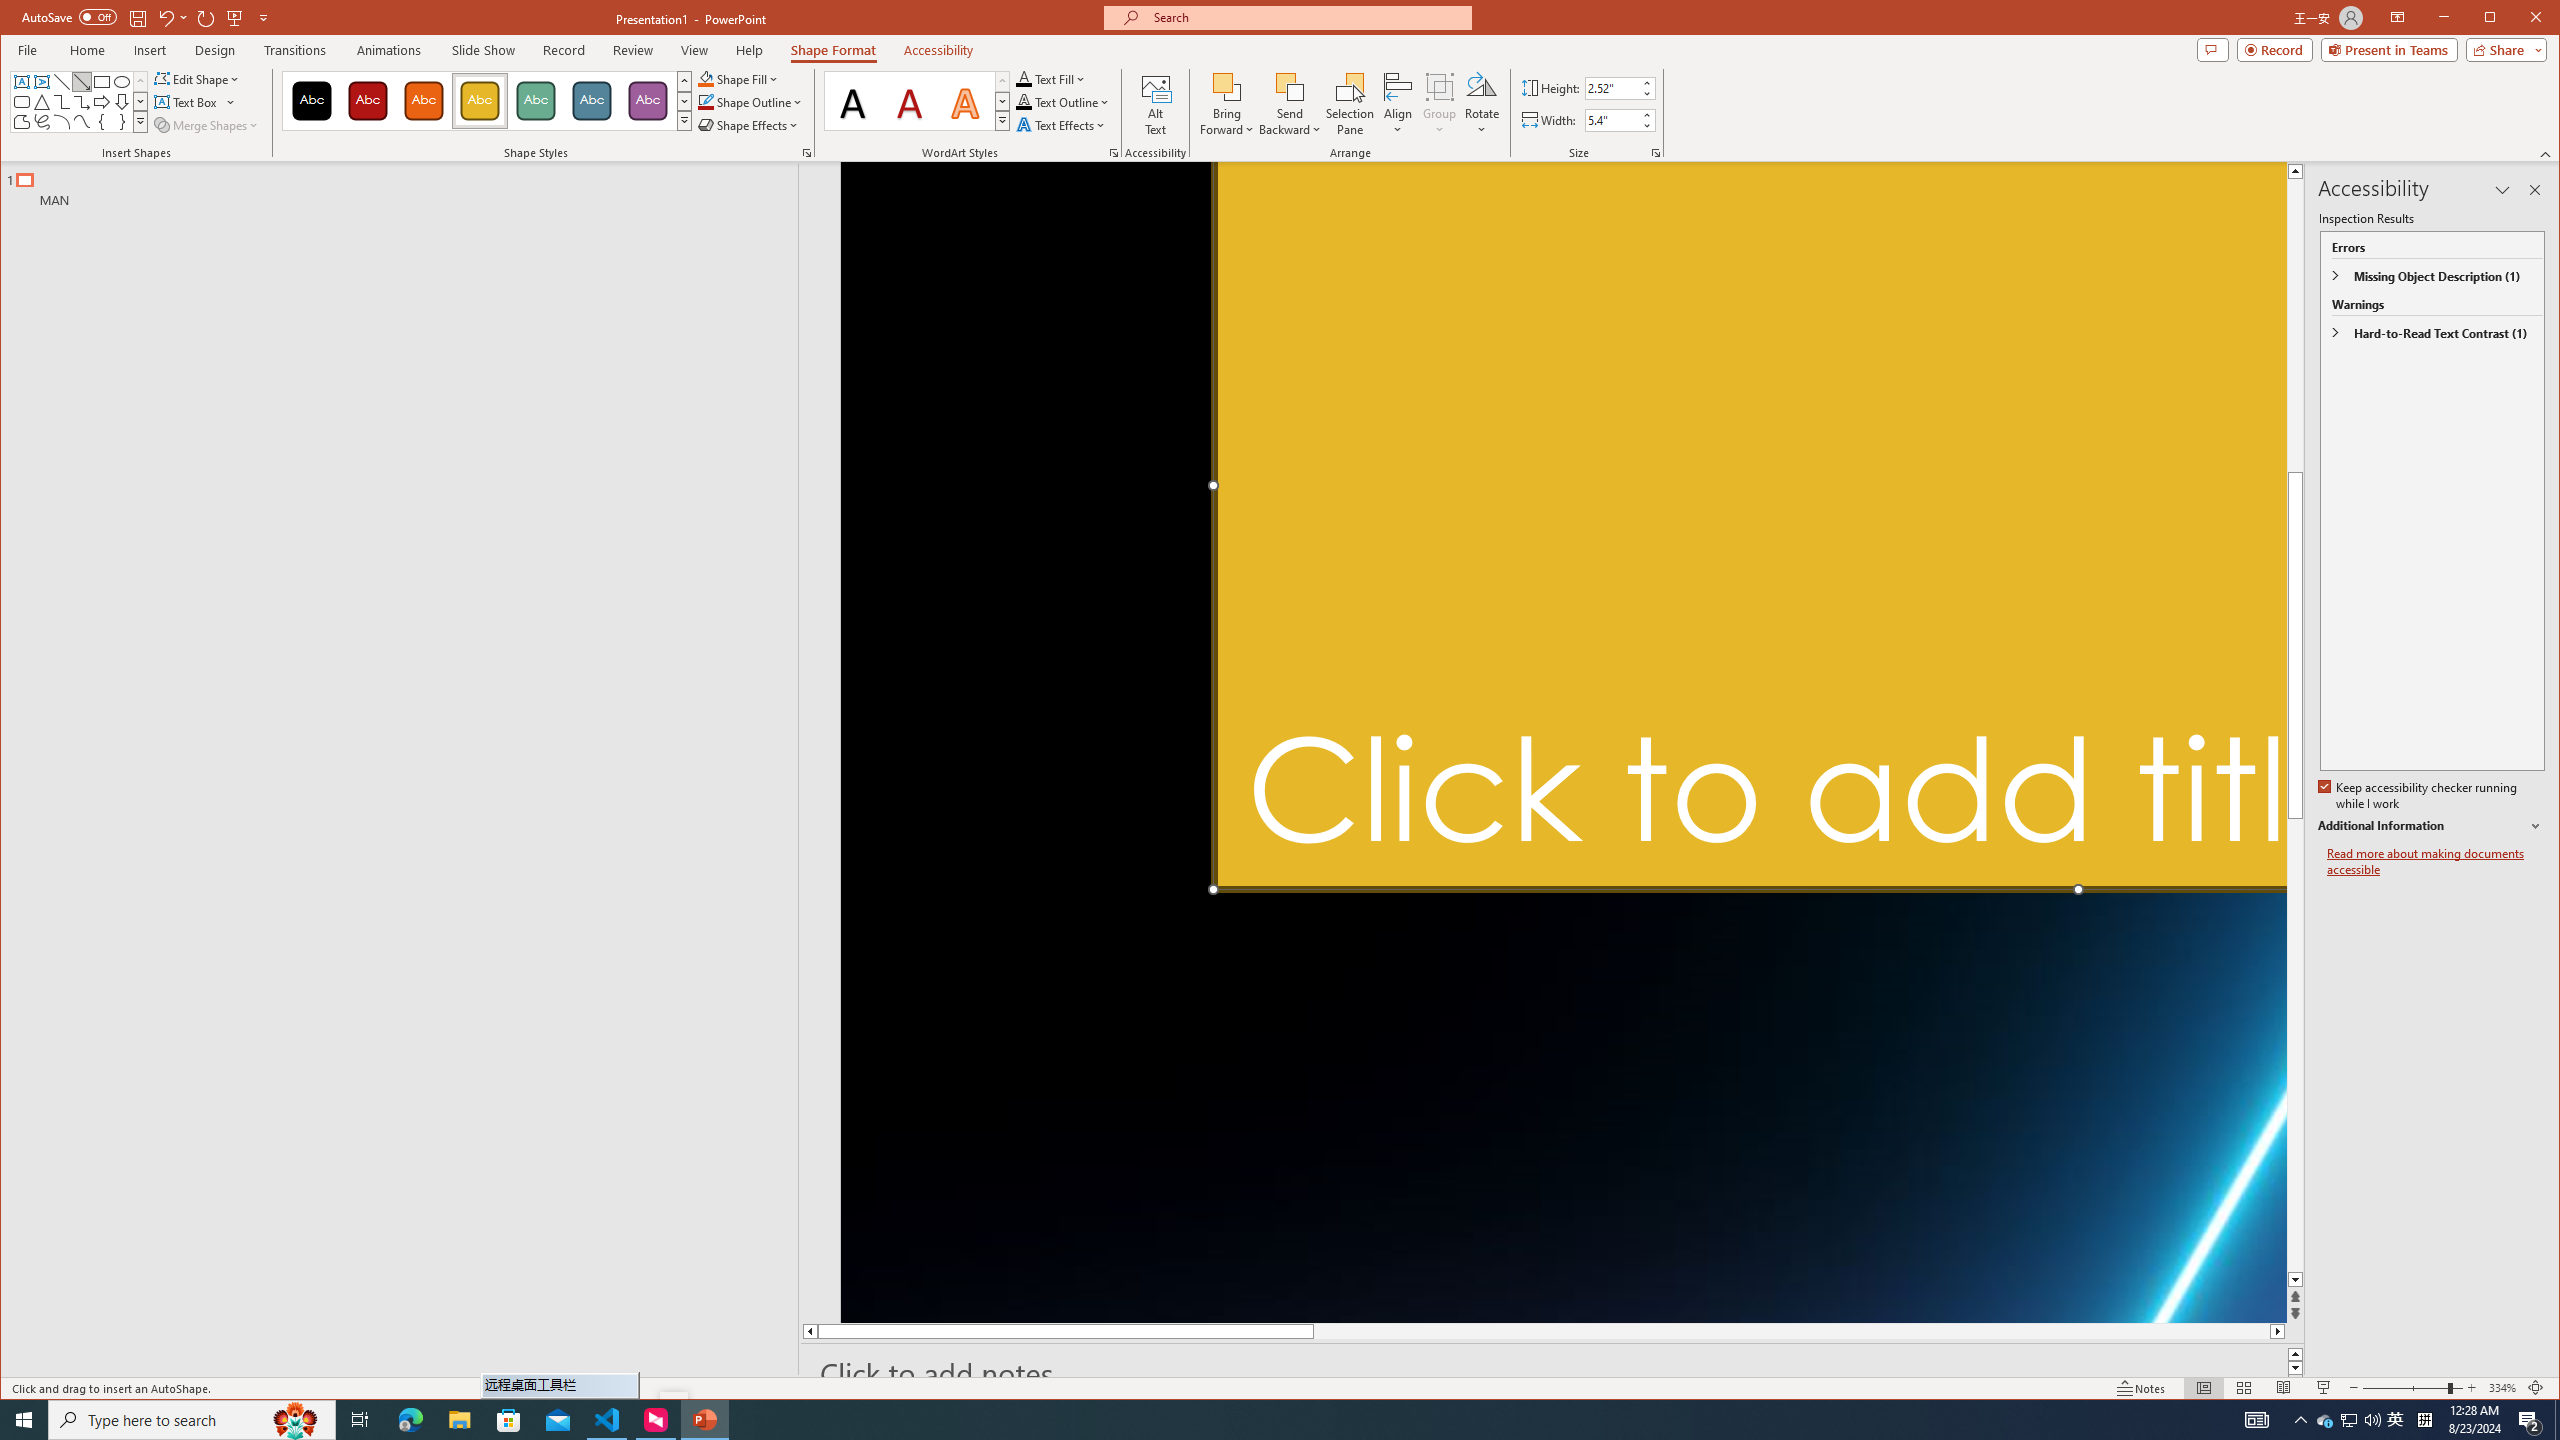 The width and height of the screenshot is (2560, 1440). What do you see at coordinates (1646, 114) in the screenshot?
I see `More` at bounding box center [1646, 114].